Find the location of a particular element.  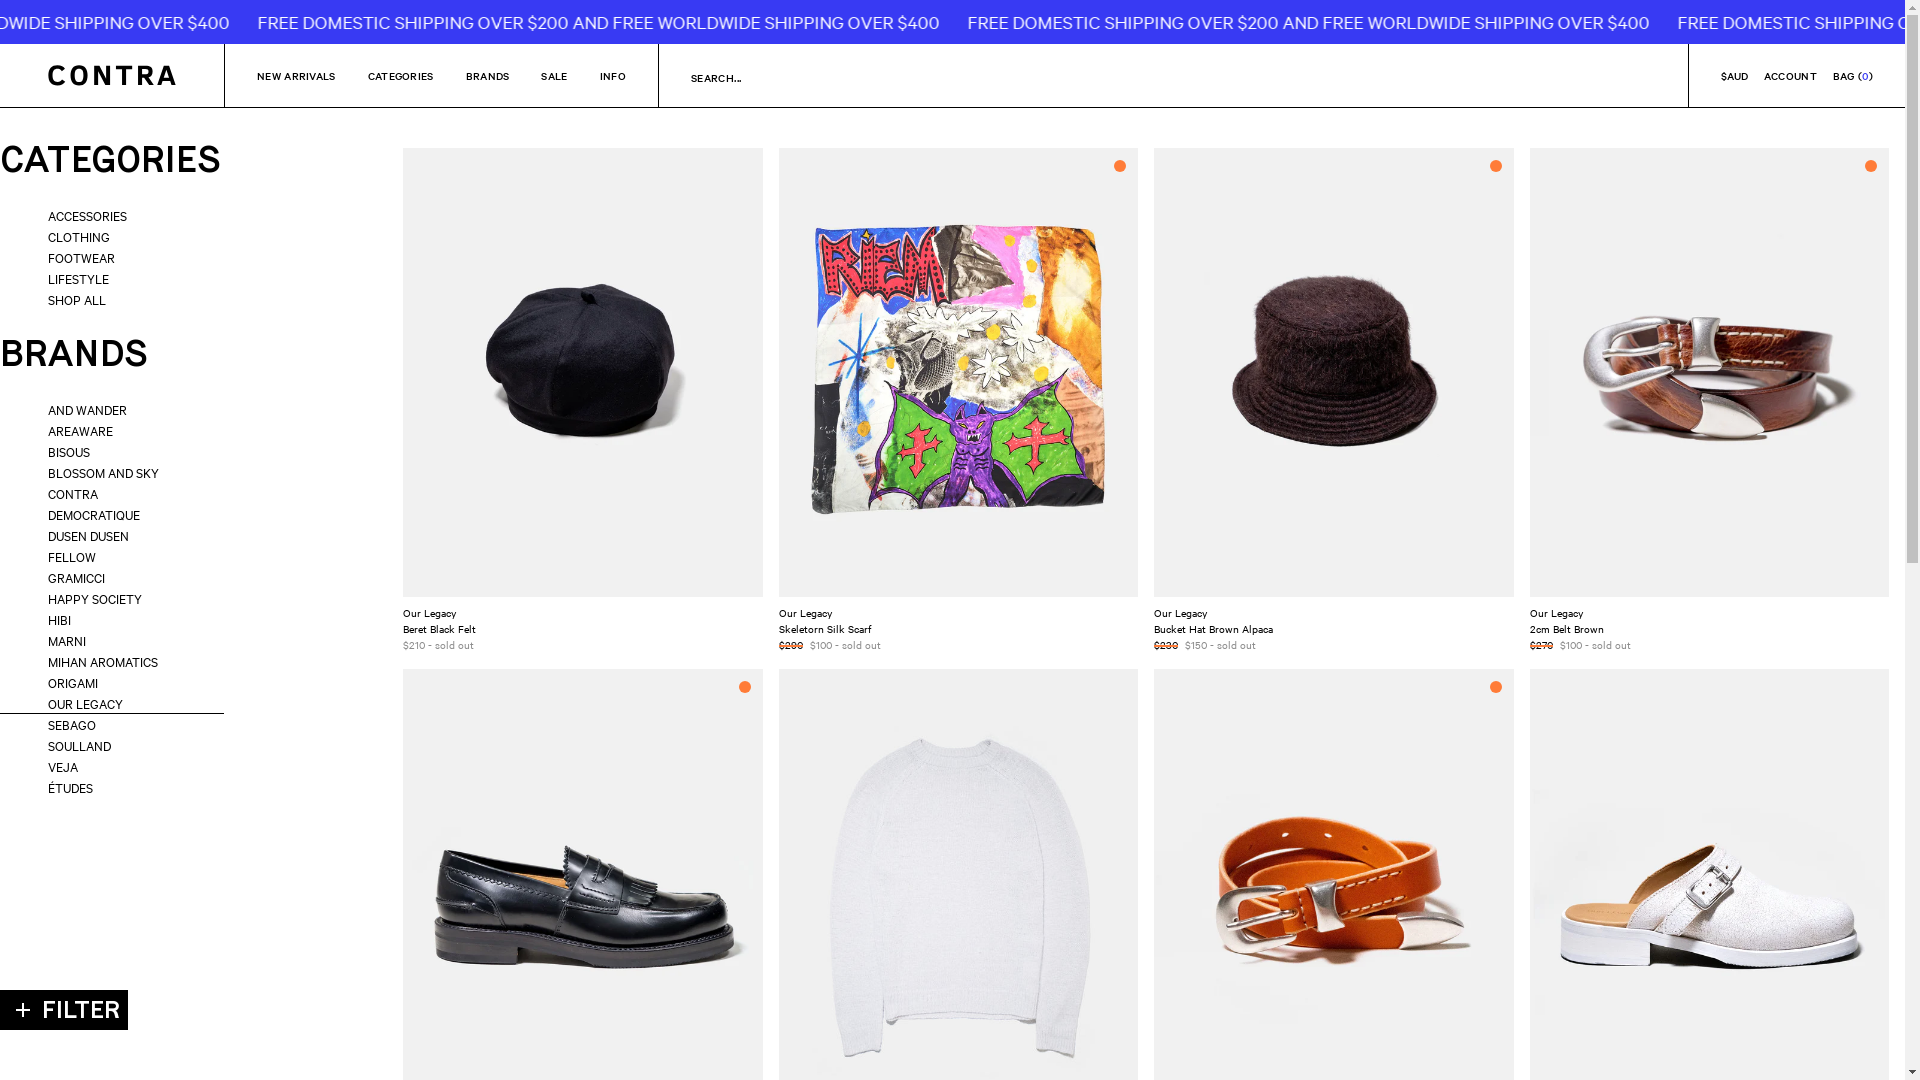

Sign up is located at coordinates (945, 897).